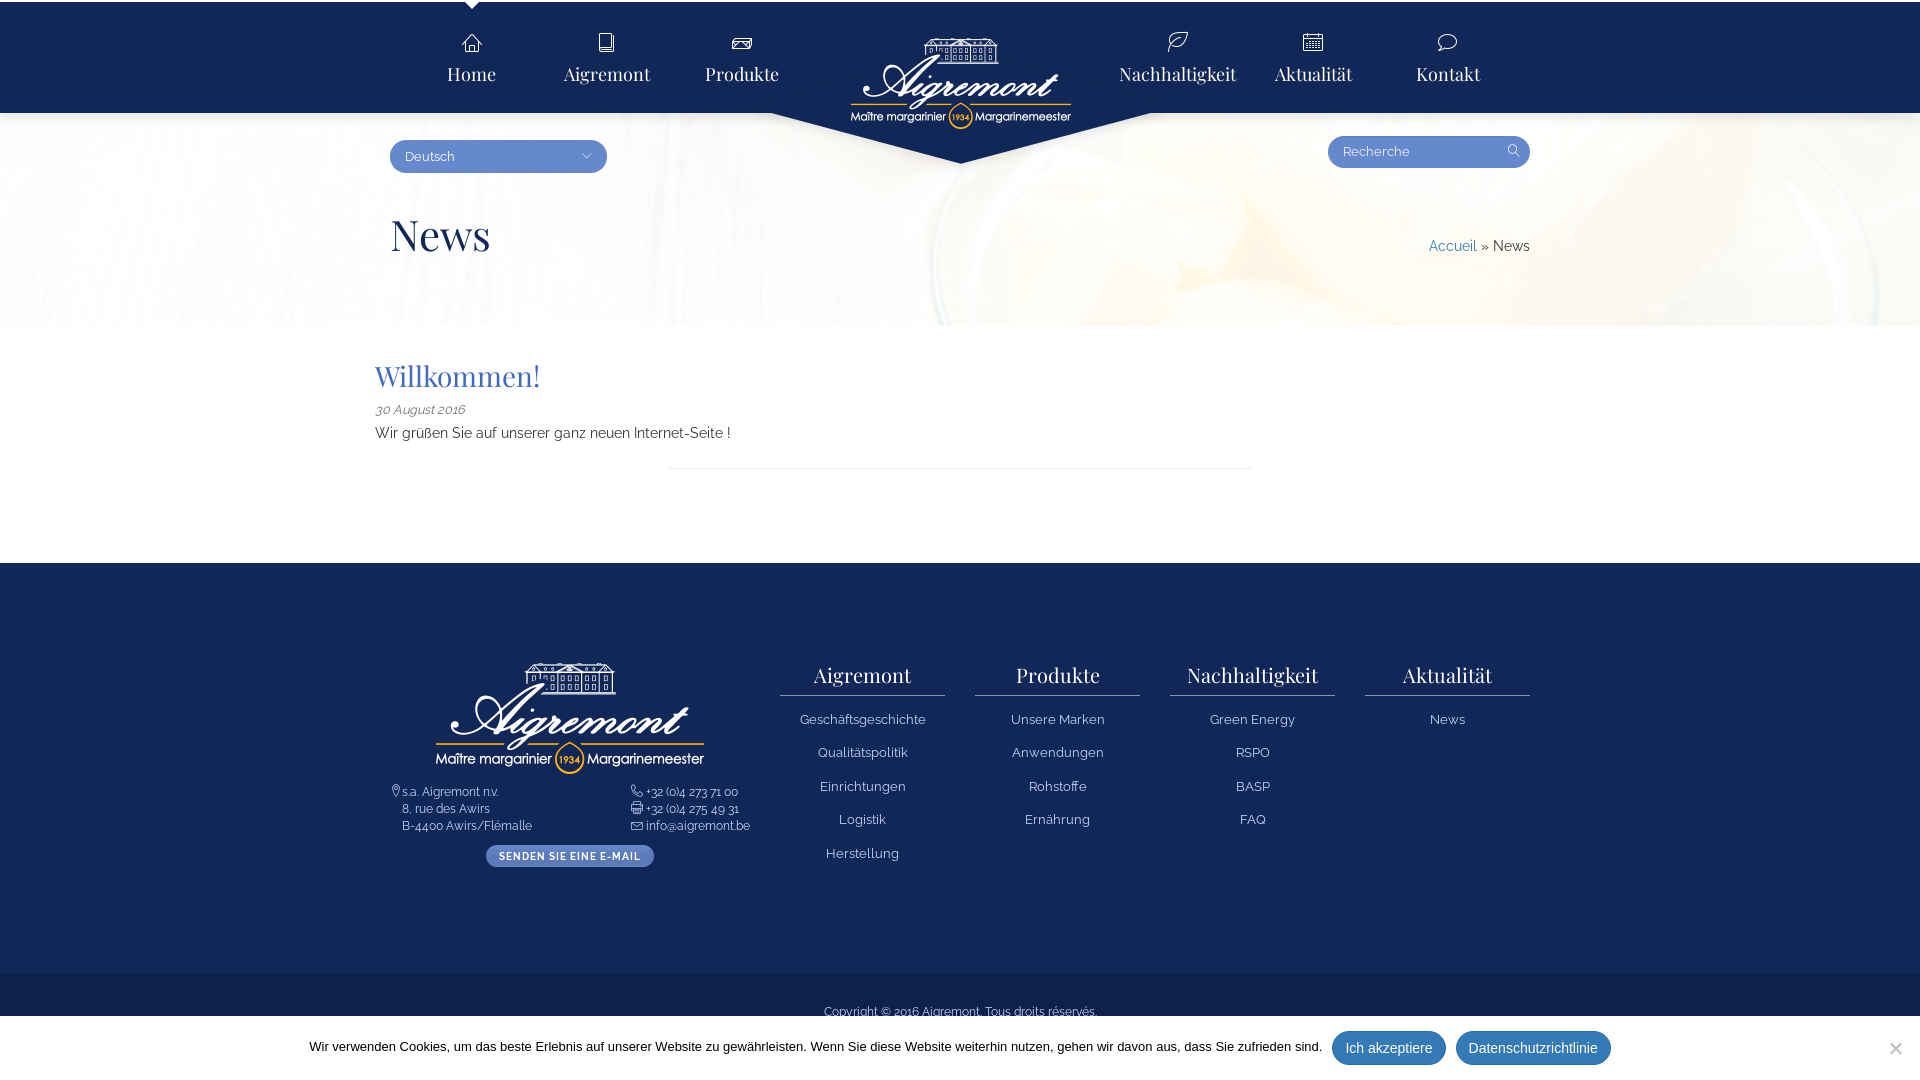 The image size is (1920, 1080). I want to click on Nachhaltigkeit, so click(1178, 57).